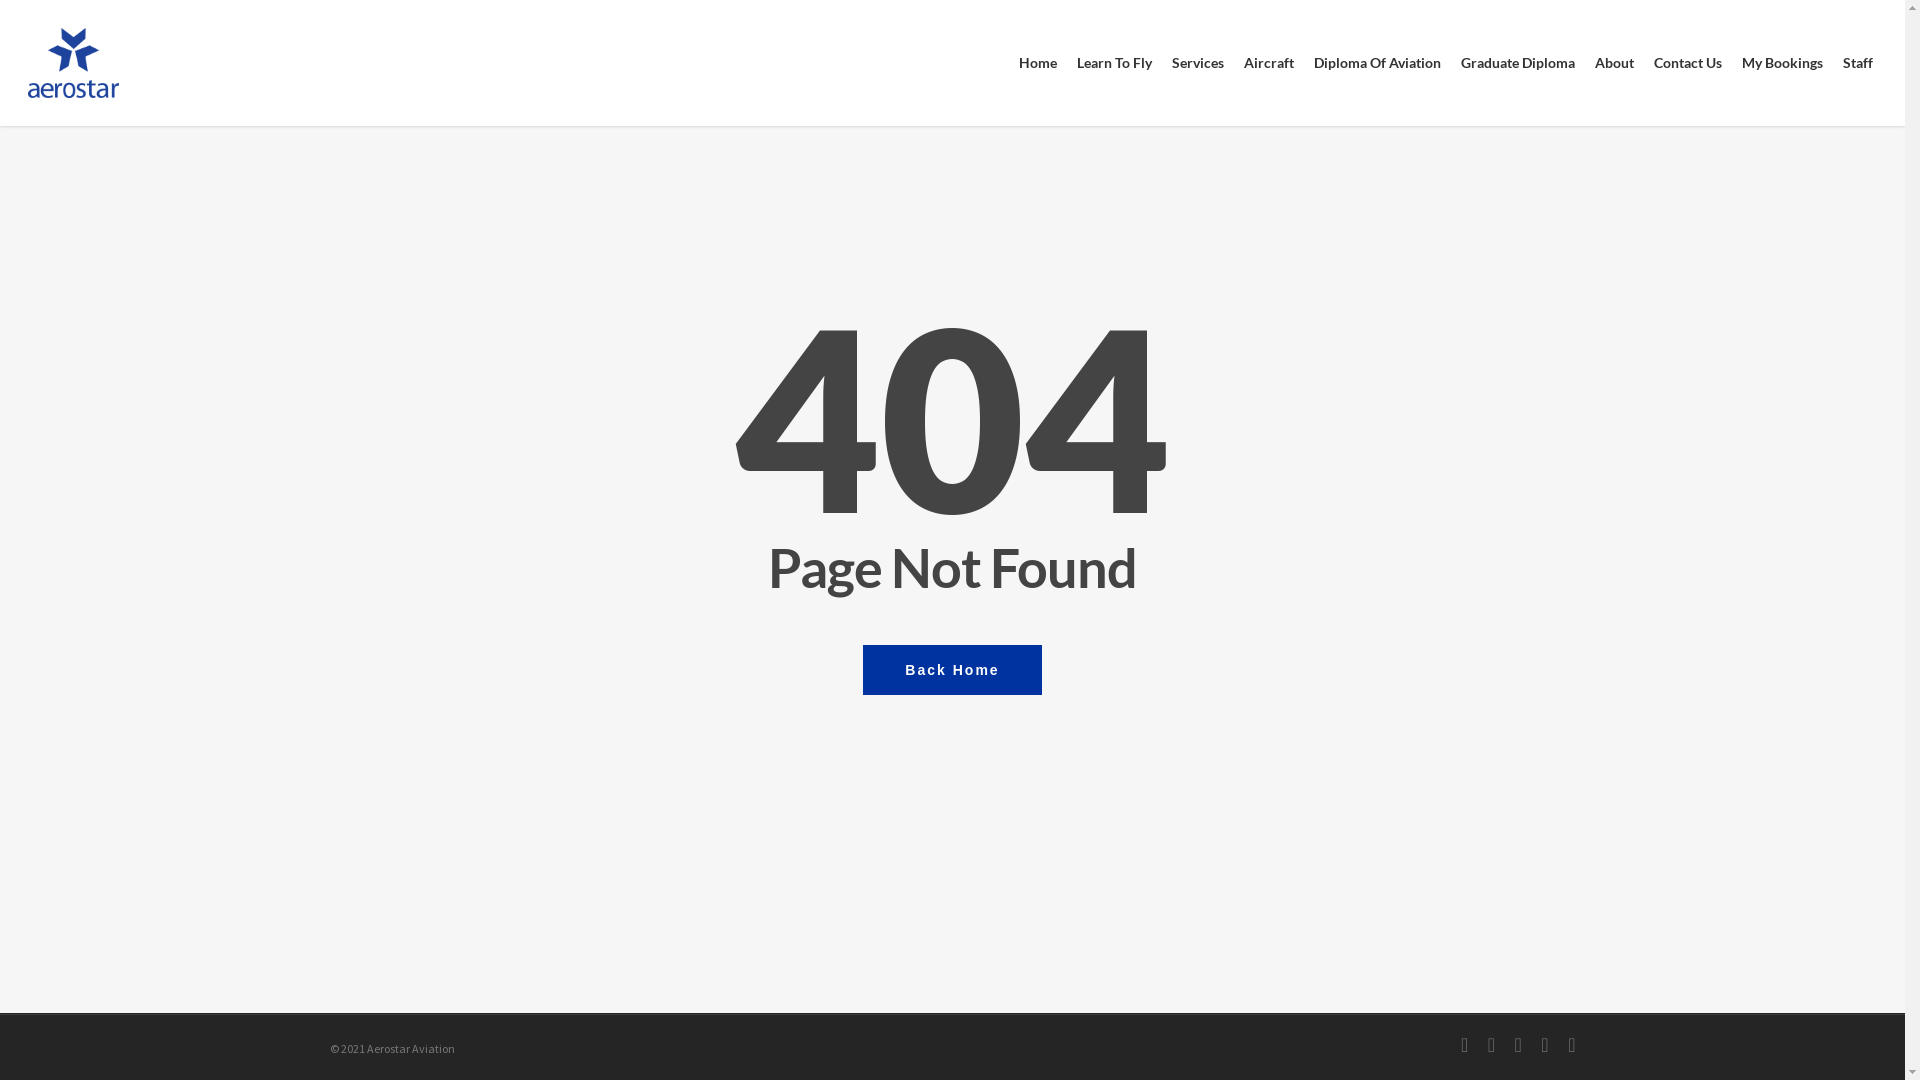  Describe the element at coordinates (1198, 63) in the screenshot. I see `Services` at that location.